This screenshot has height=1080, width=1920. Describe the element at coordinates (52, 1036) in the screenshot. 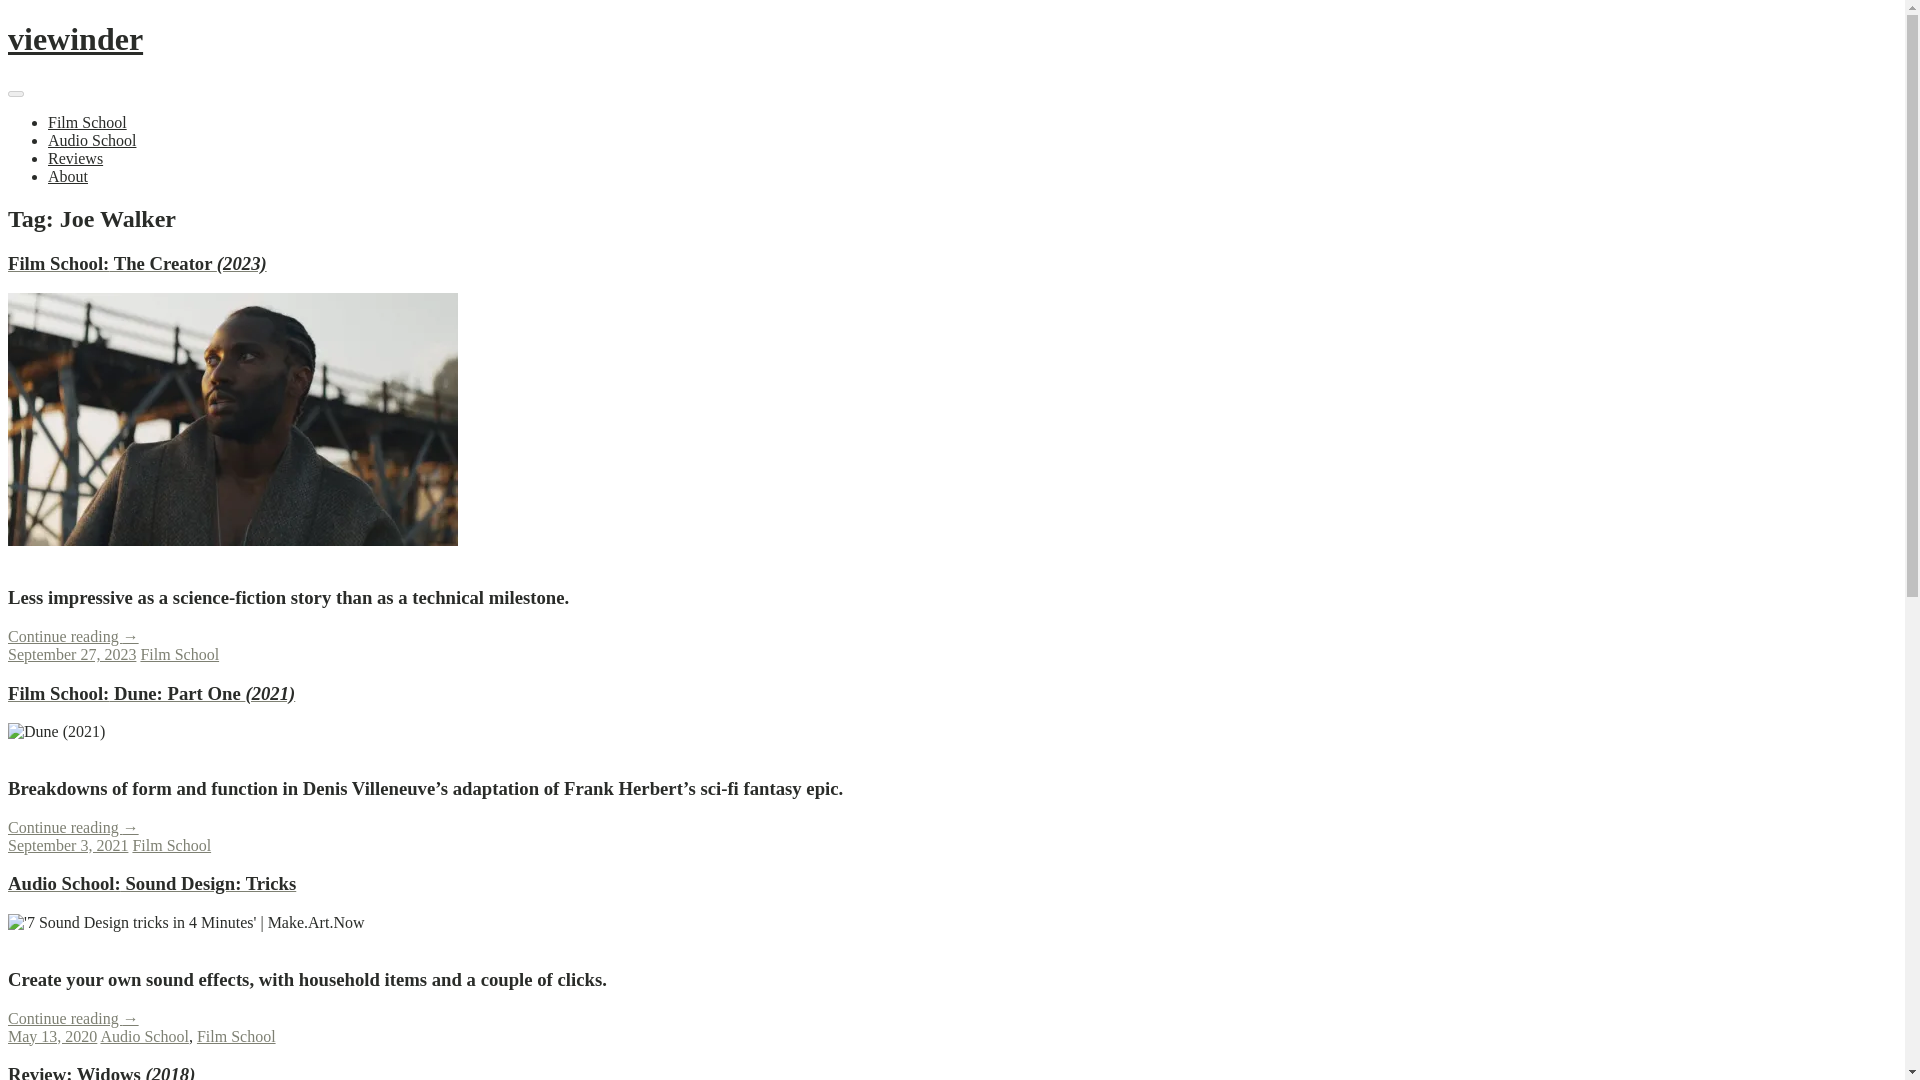

I see `May 13, 2020` at that location.